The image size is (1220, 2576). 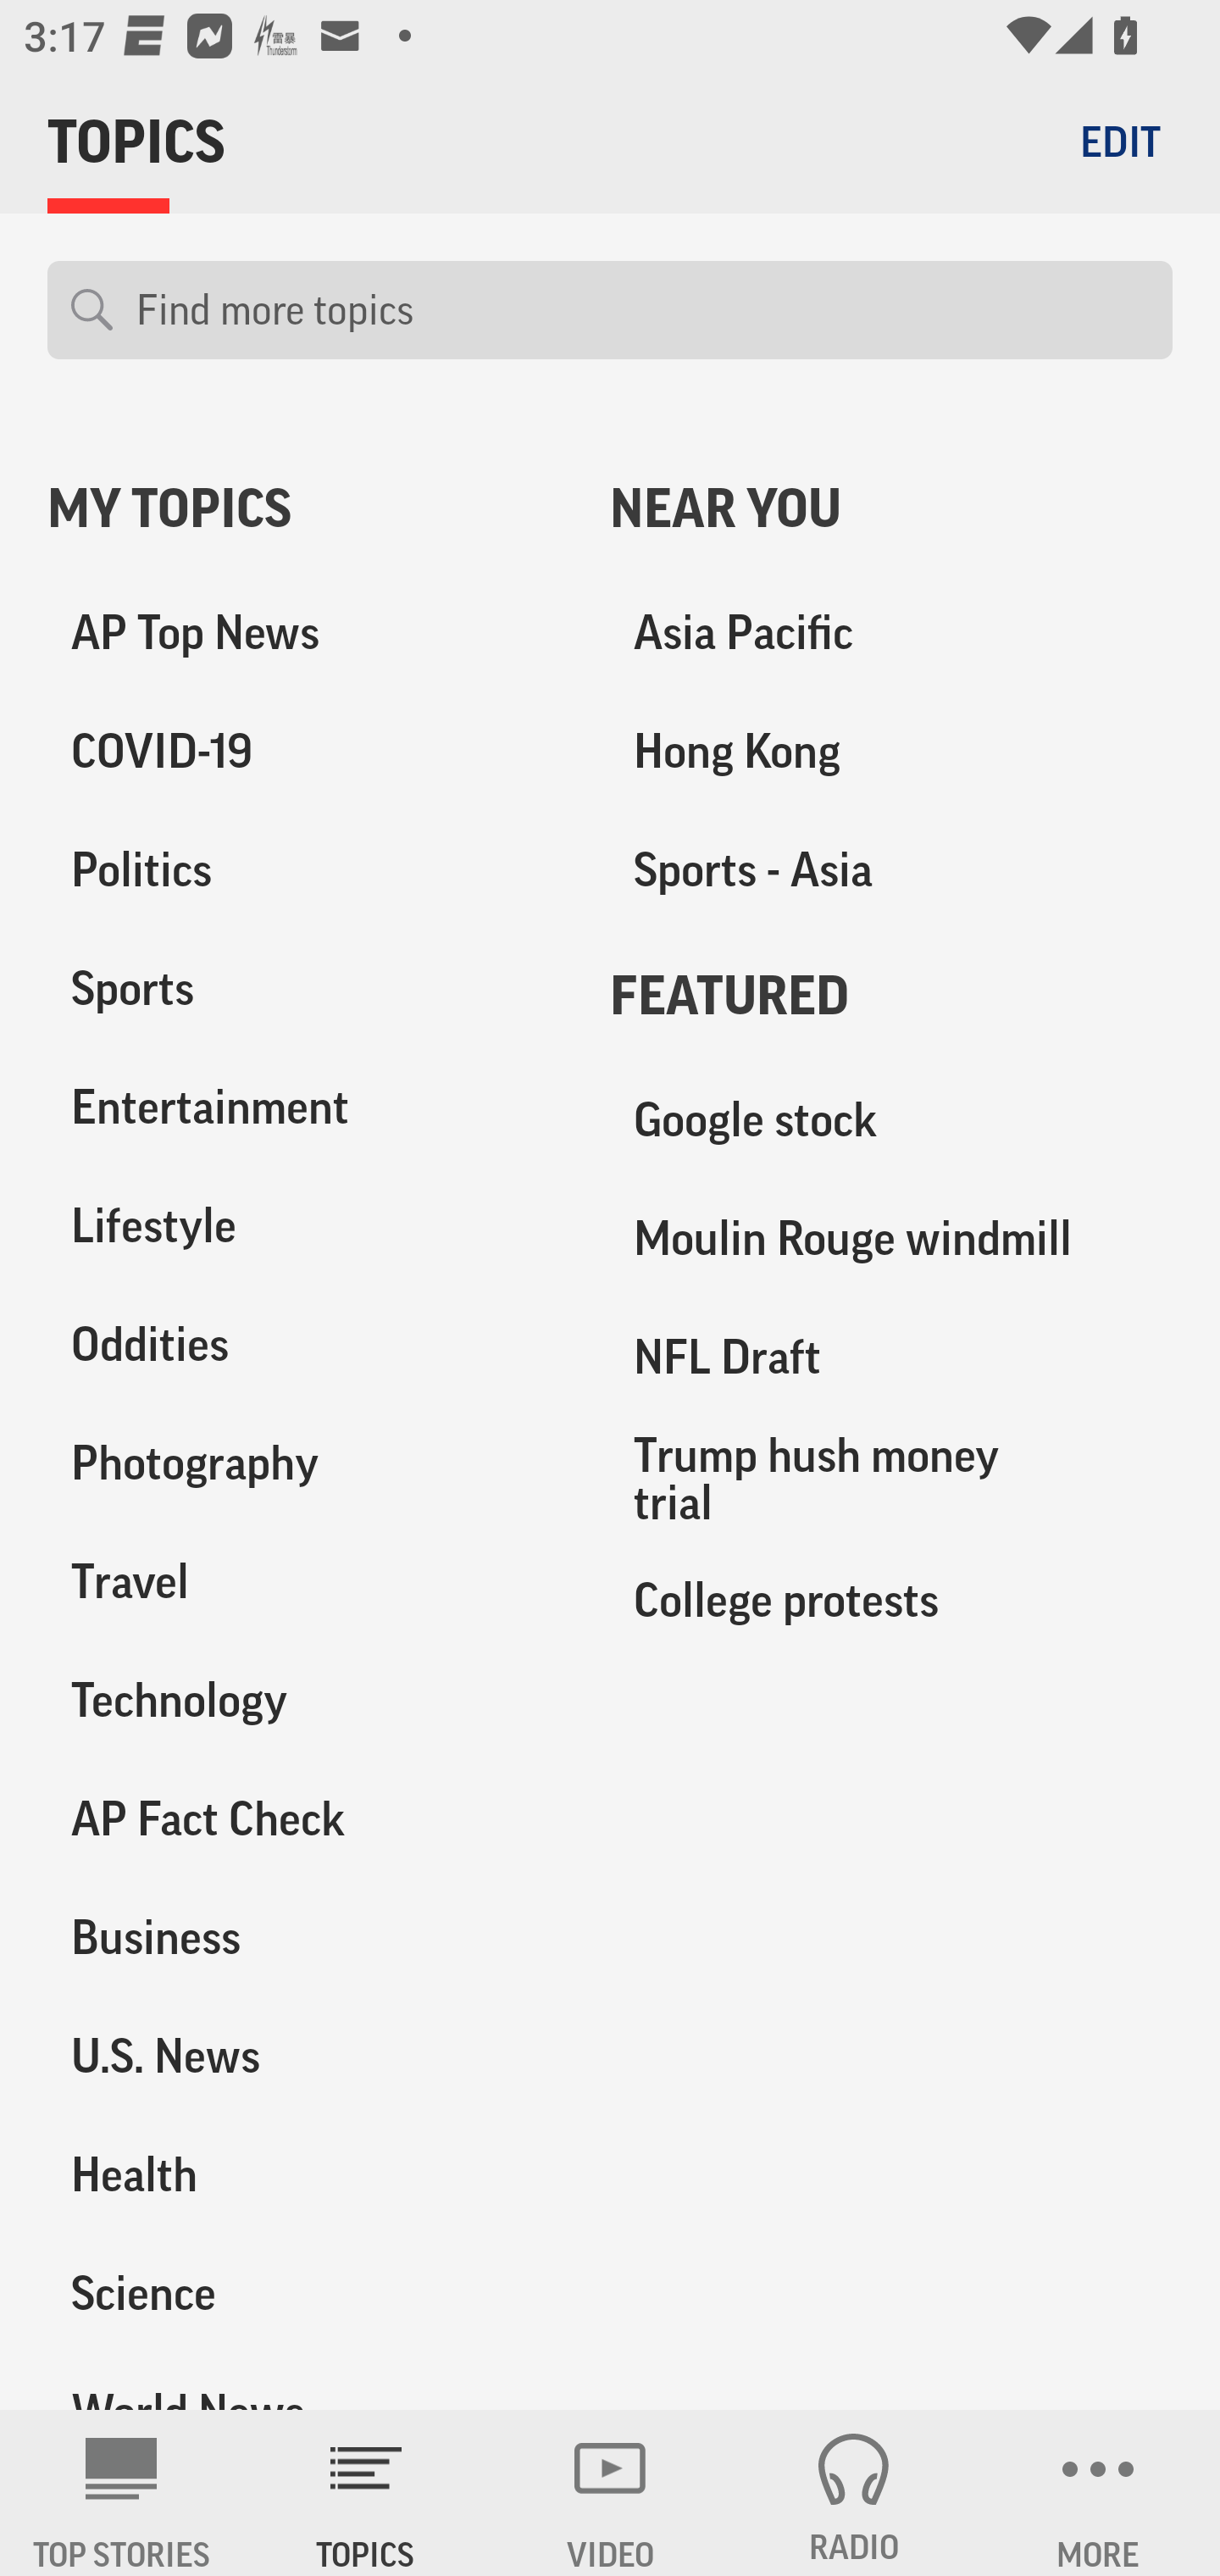 I want to click on EDIT, so click(x=1120, y=141).